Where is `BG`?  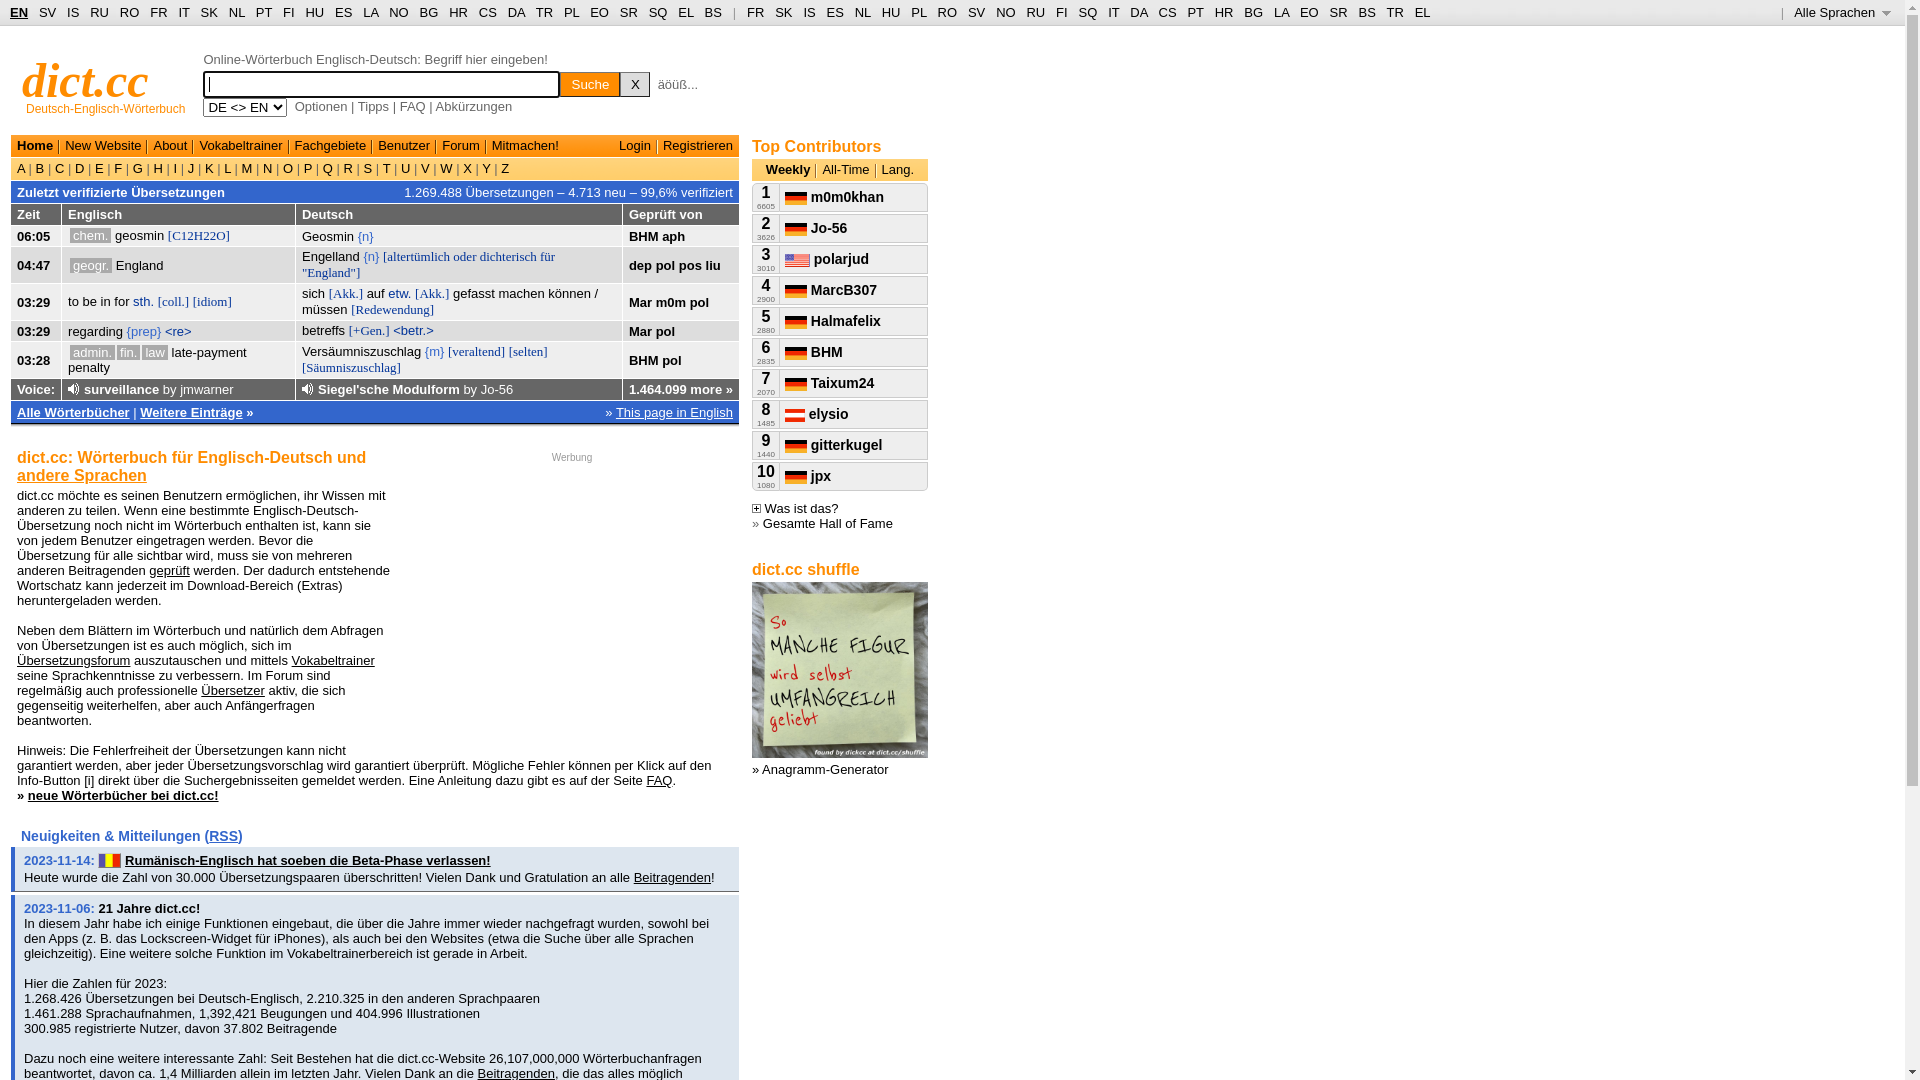 BG is located at coordinates (1254, 12).